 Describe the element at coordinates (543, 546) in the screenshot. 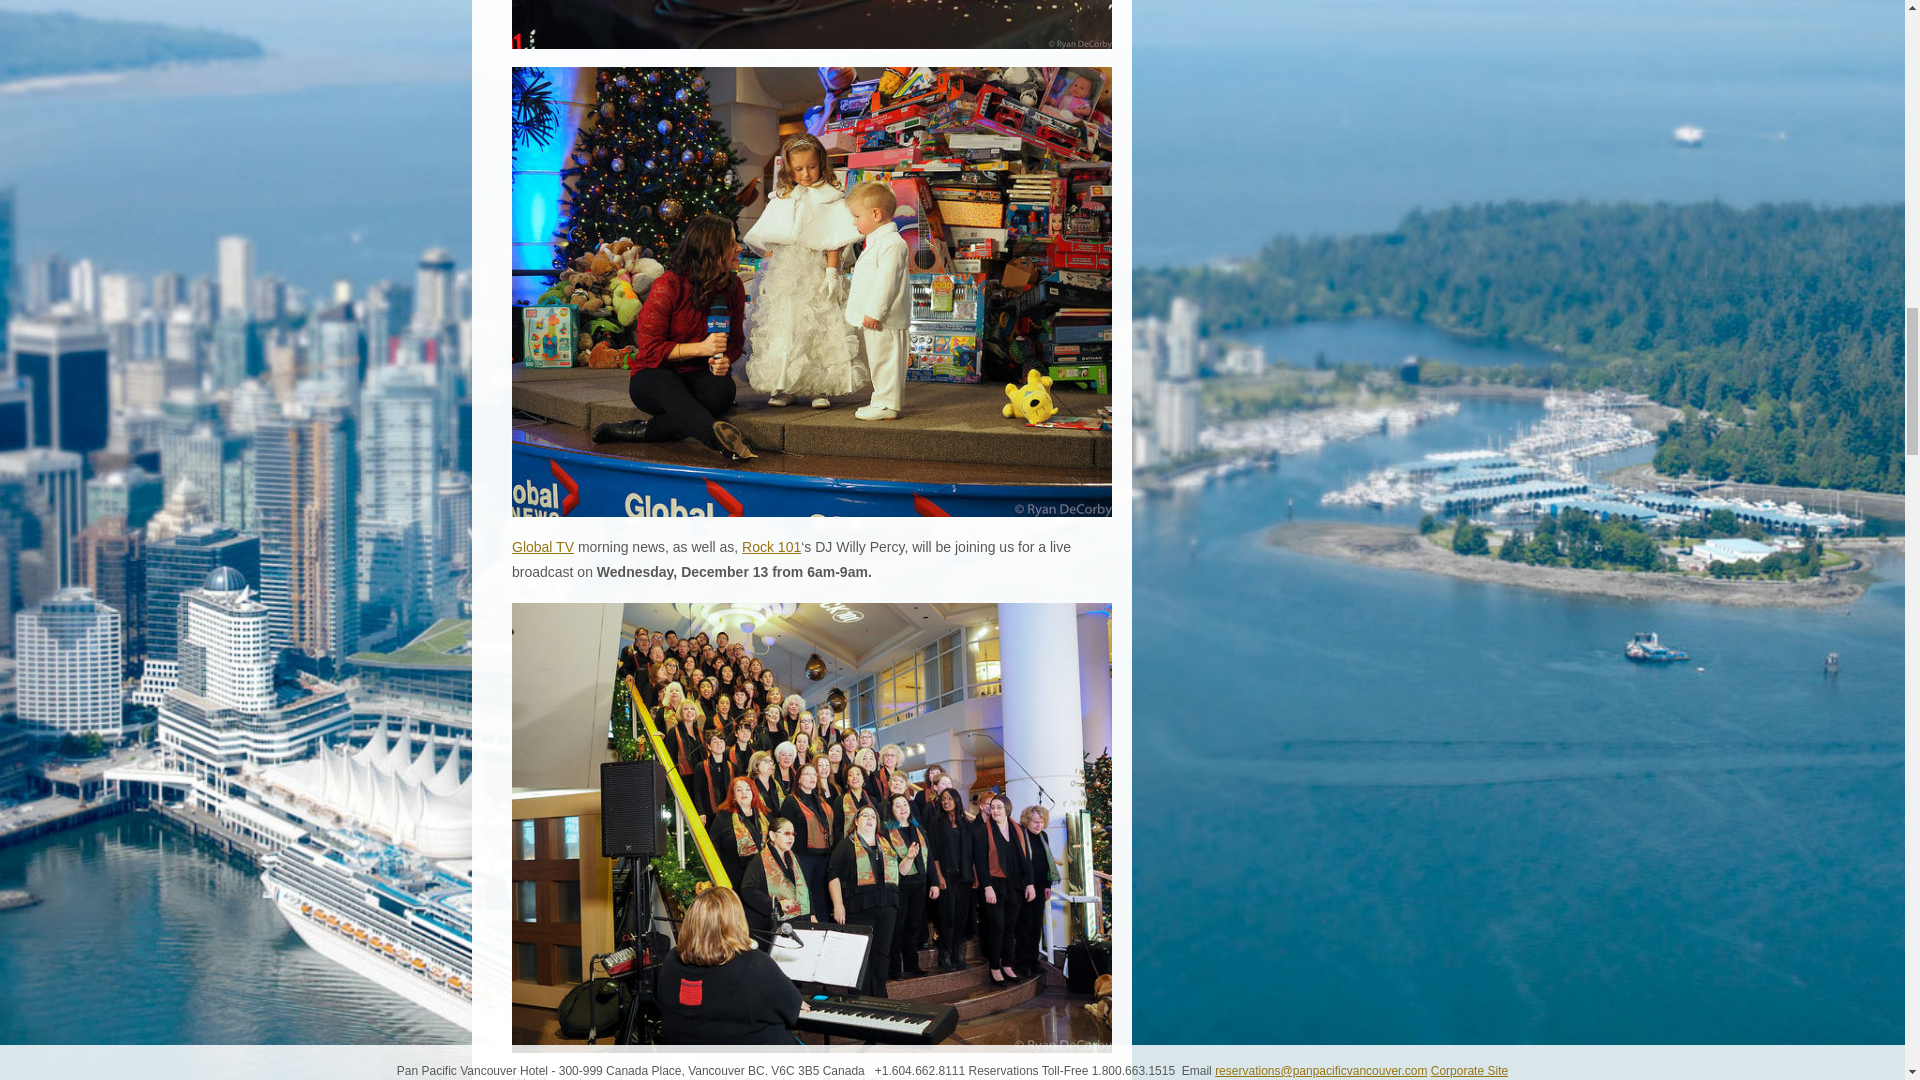

I see `Global TV` at that location.